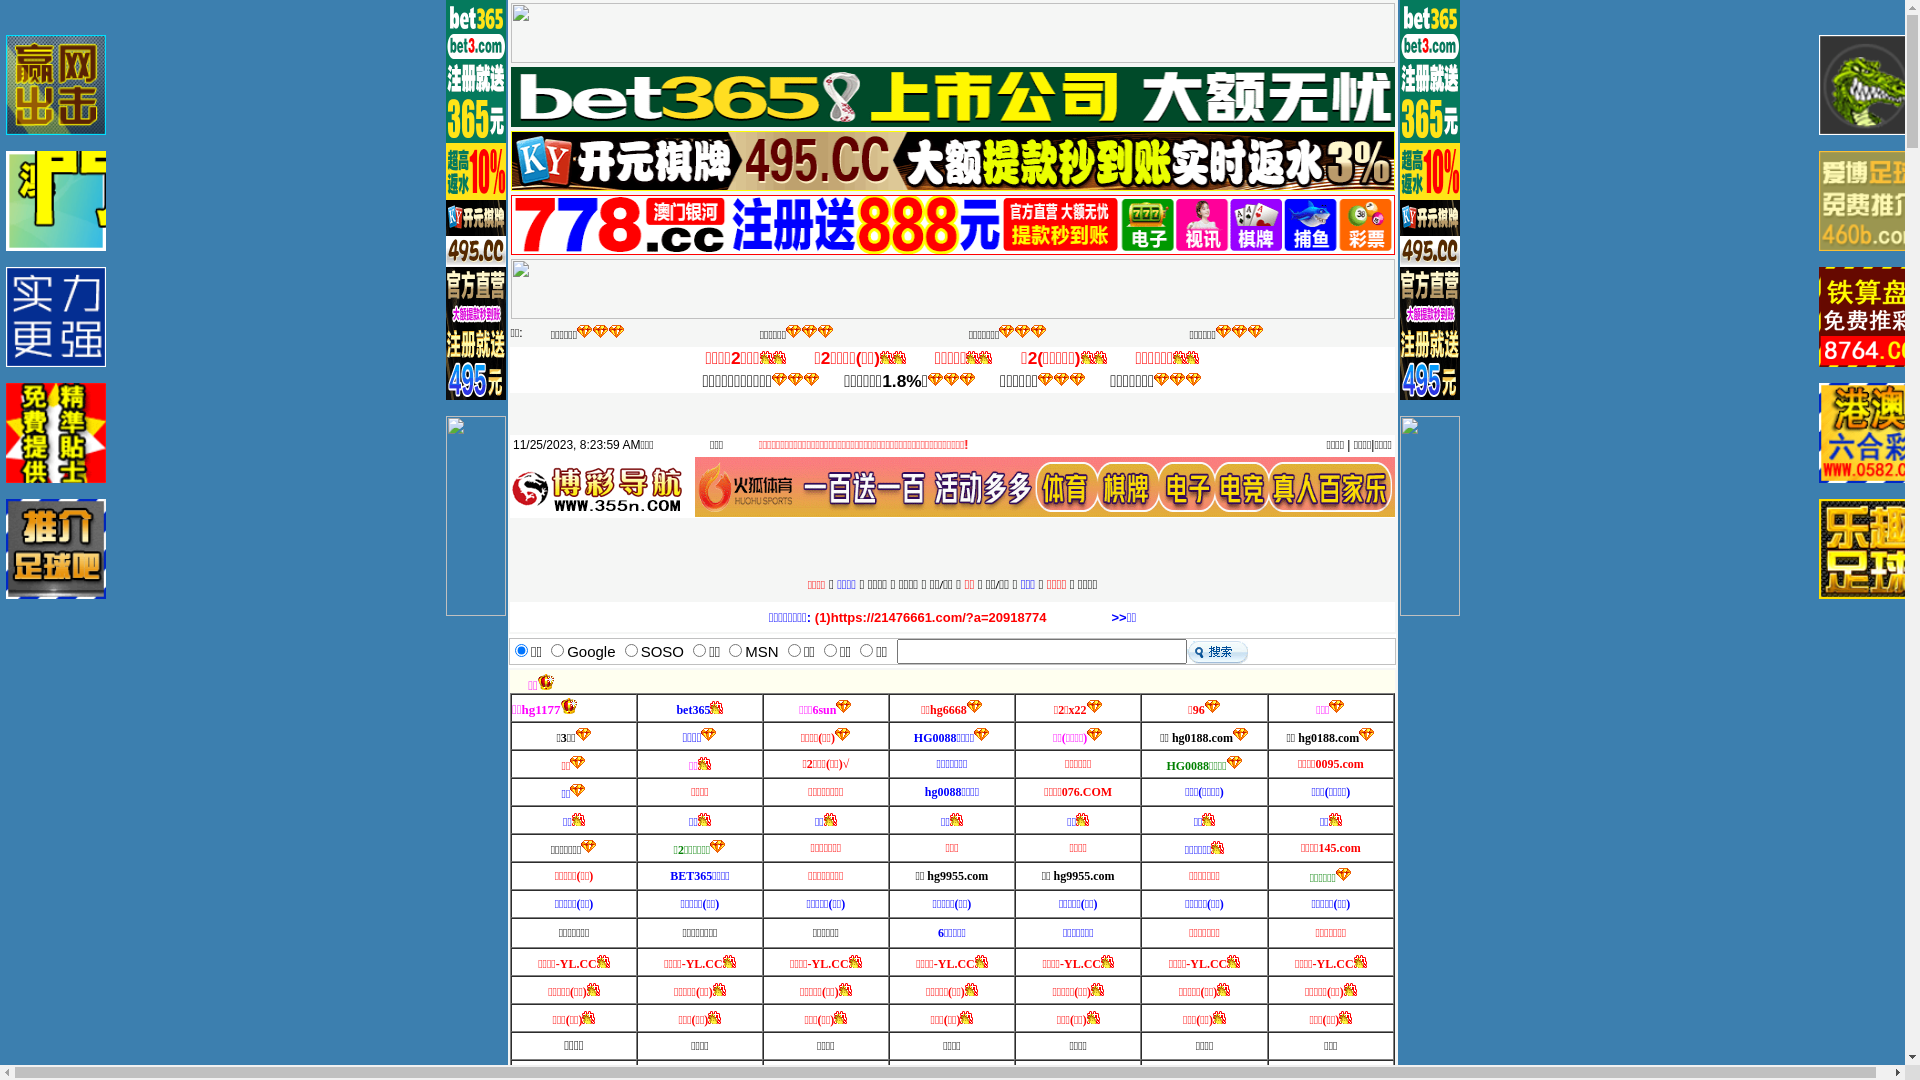  What do you see at coordinates (662, 650) in the screenshot?
I see `SOSO` at bounding box center [662, 650].